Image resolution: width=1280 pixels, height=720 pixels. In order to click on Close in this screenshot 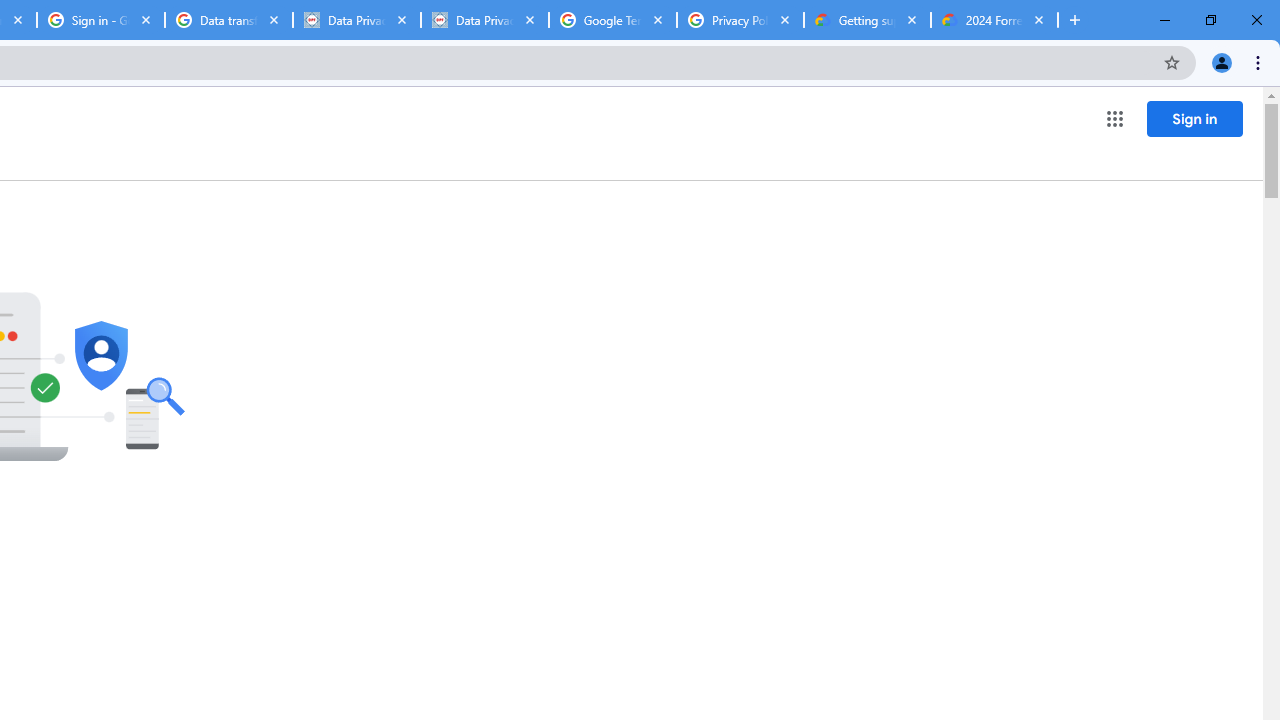, I will do `click(1039, 19)`.